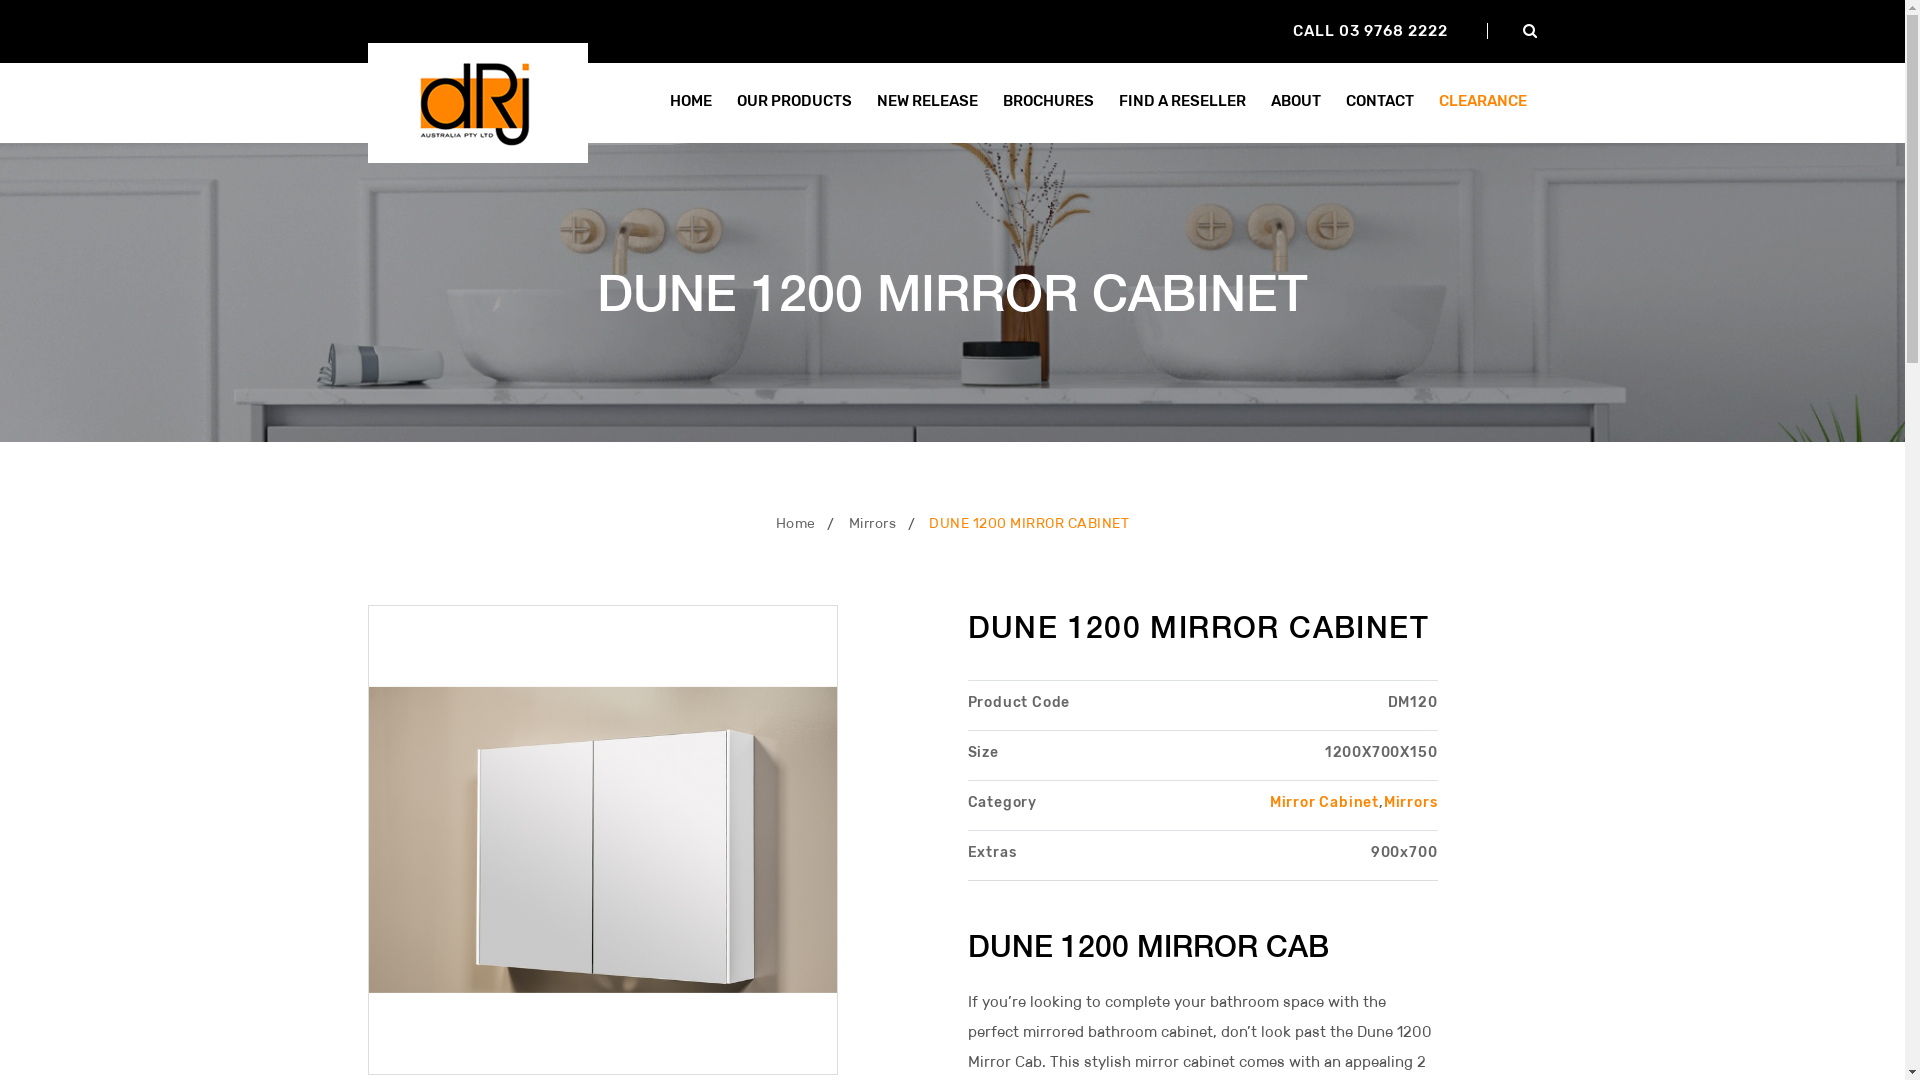  What do you see at coordinates (1370, 31) in the screenshot?
I see `CALL 03 9768 2222` at bounding box center [1370, 31].